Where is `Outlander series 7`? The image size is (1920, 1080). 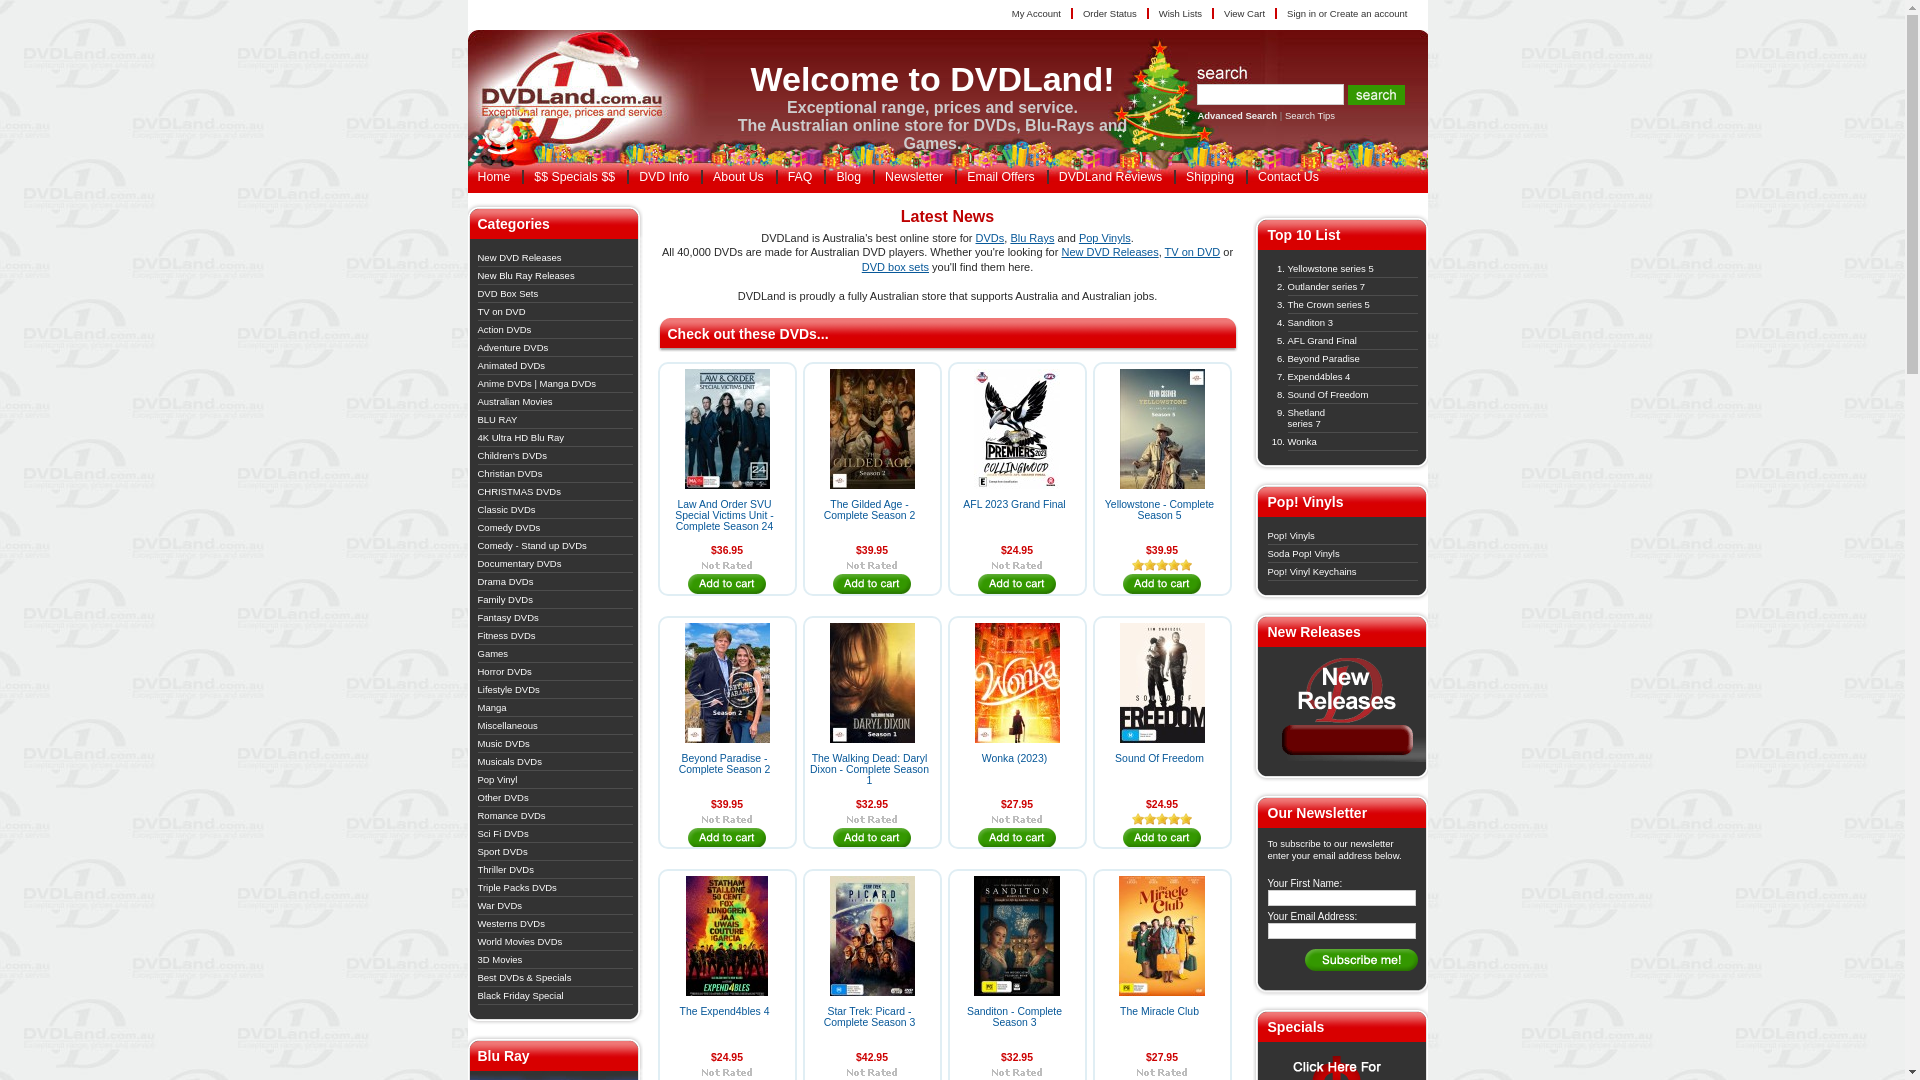 Outlander series 7 is located at coordinates (1327, 286).